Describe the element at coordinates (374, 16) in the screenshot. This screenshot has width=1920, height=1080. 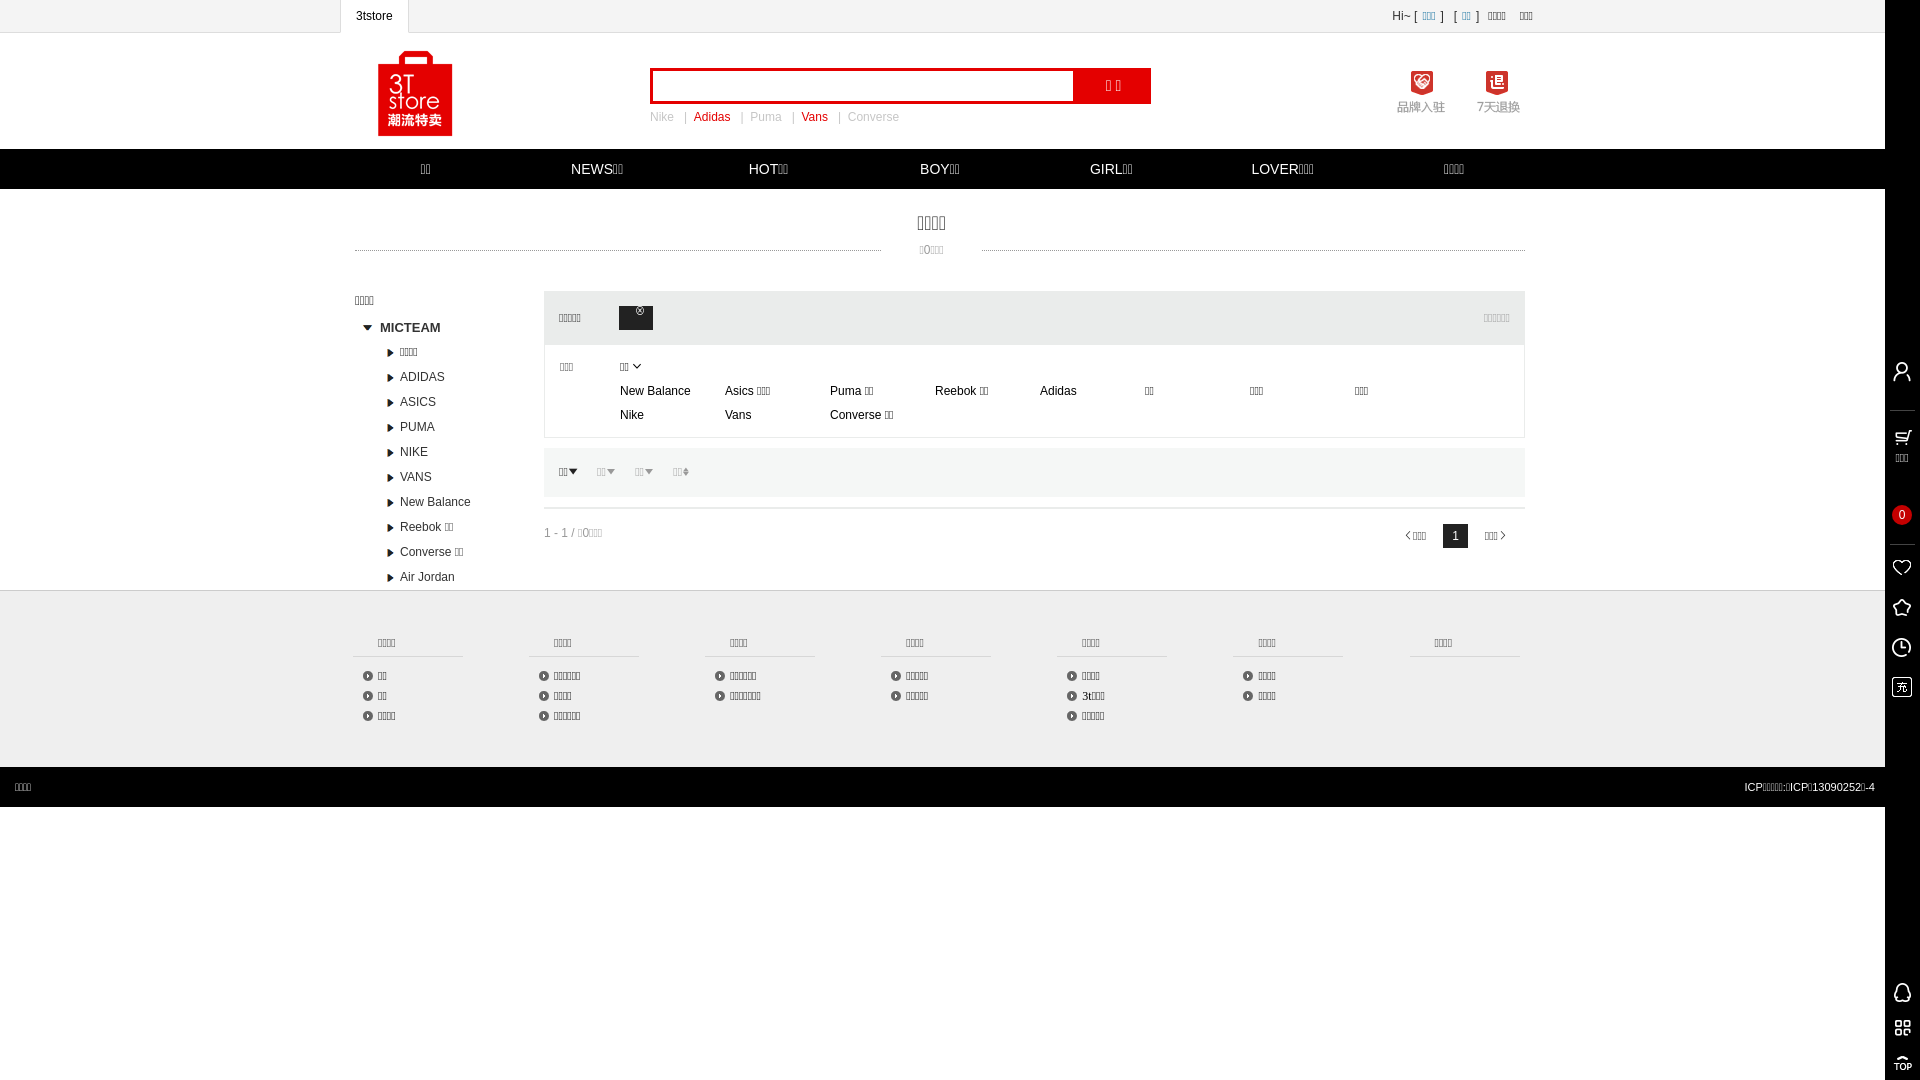
I see `3tstore` at that location.